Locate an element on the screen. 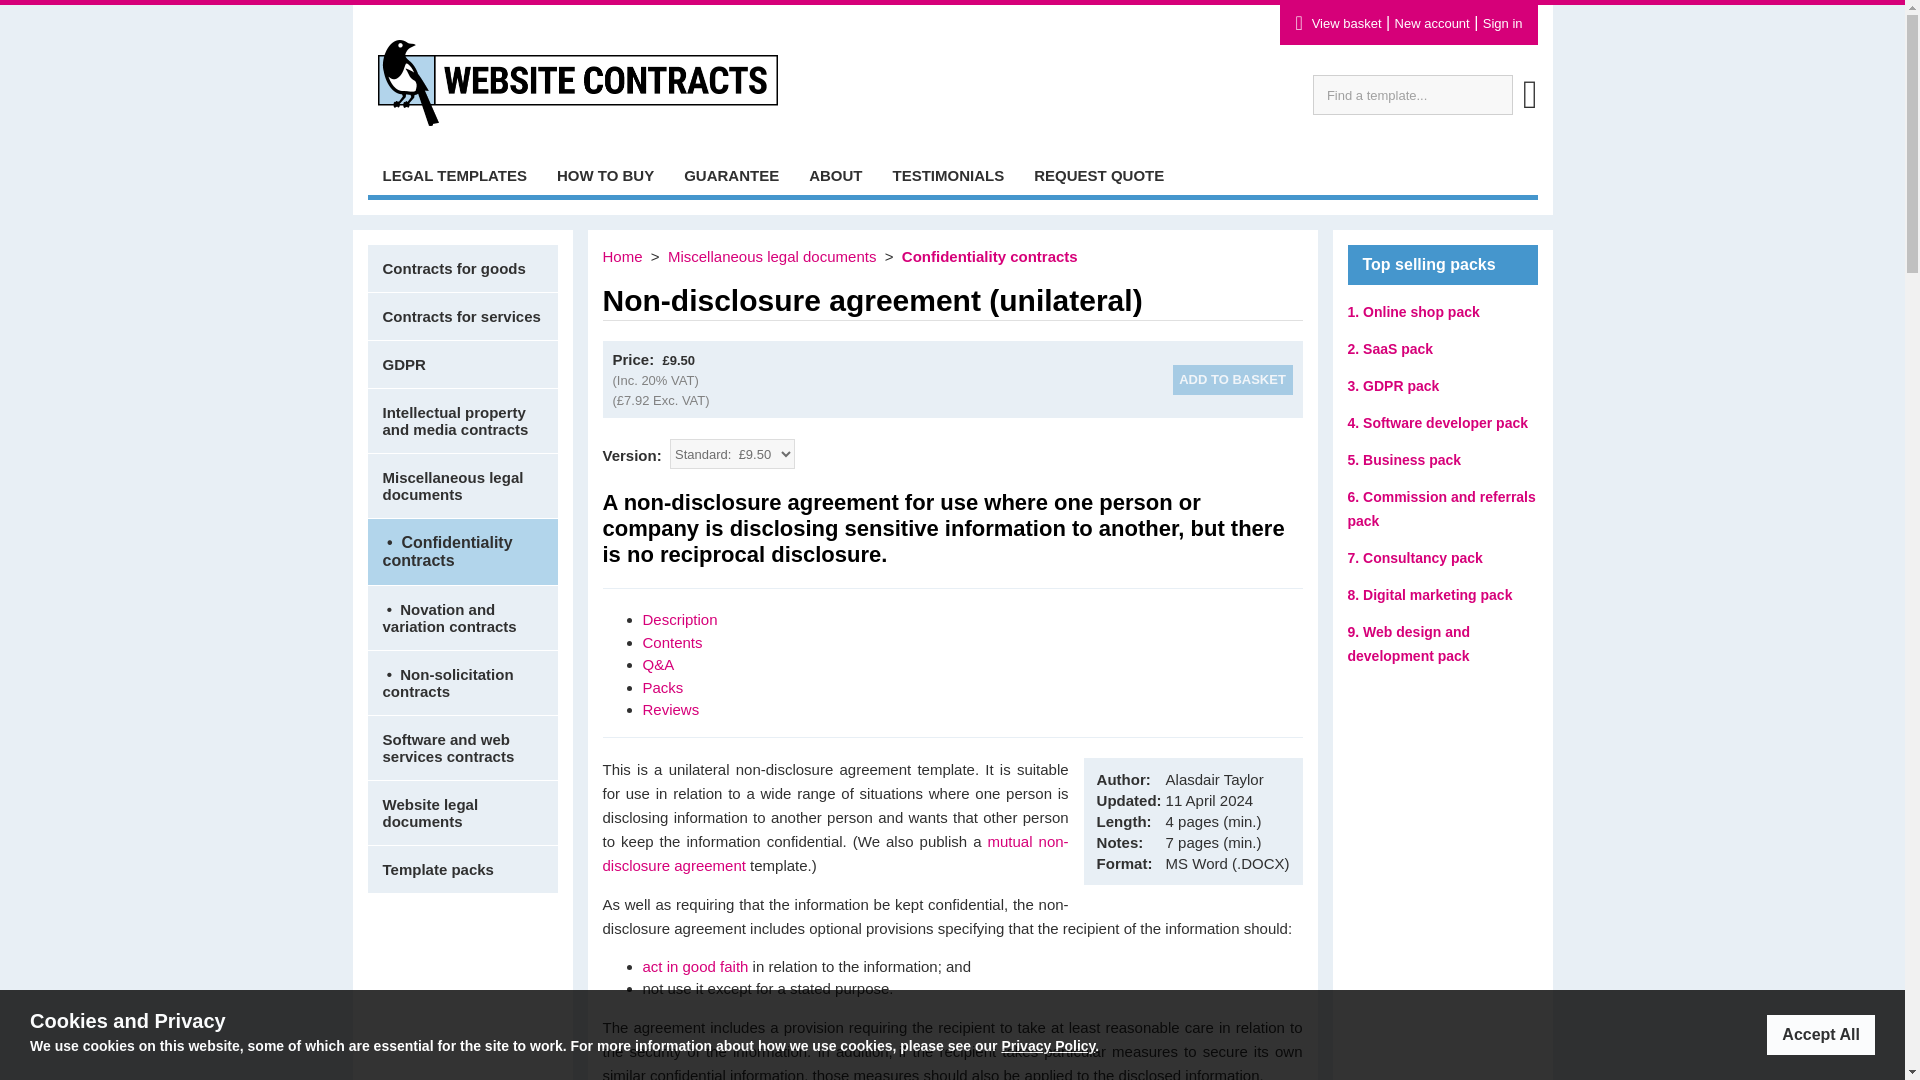  act in good faith is located at coordinates (694, 966).